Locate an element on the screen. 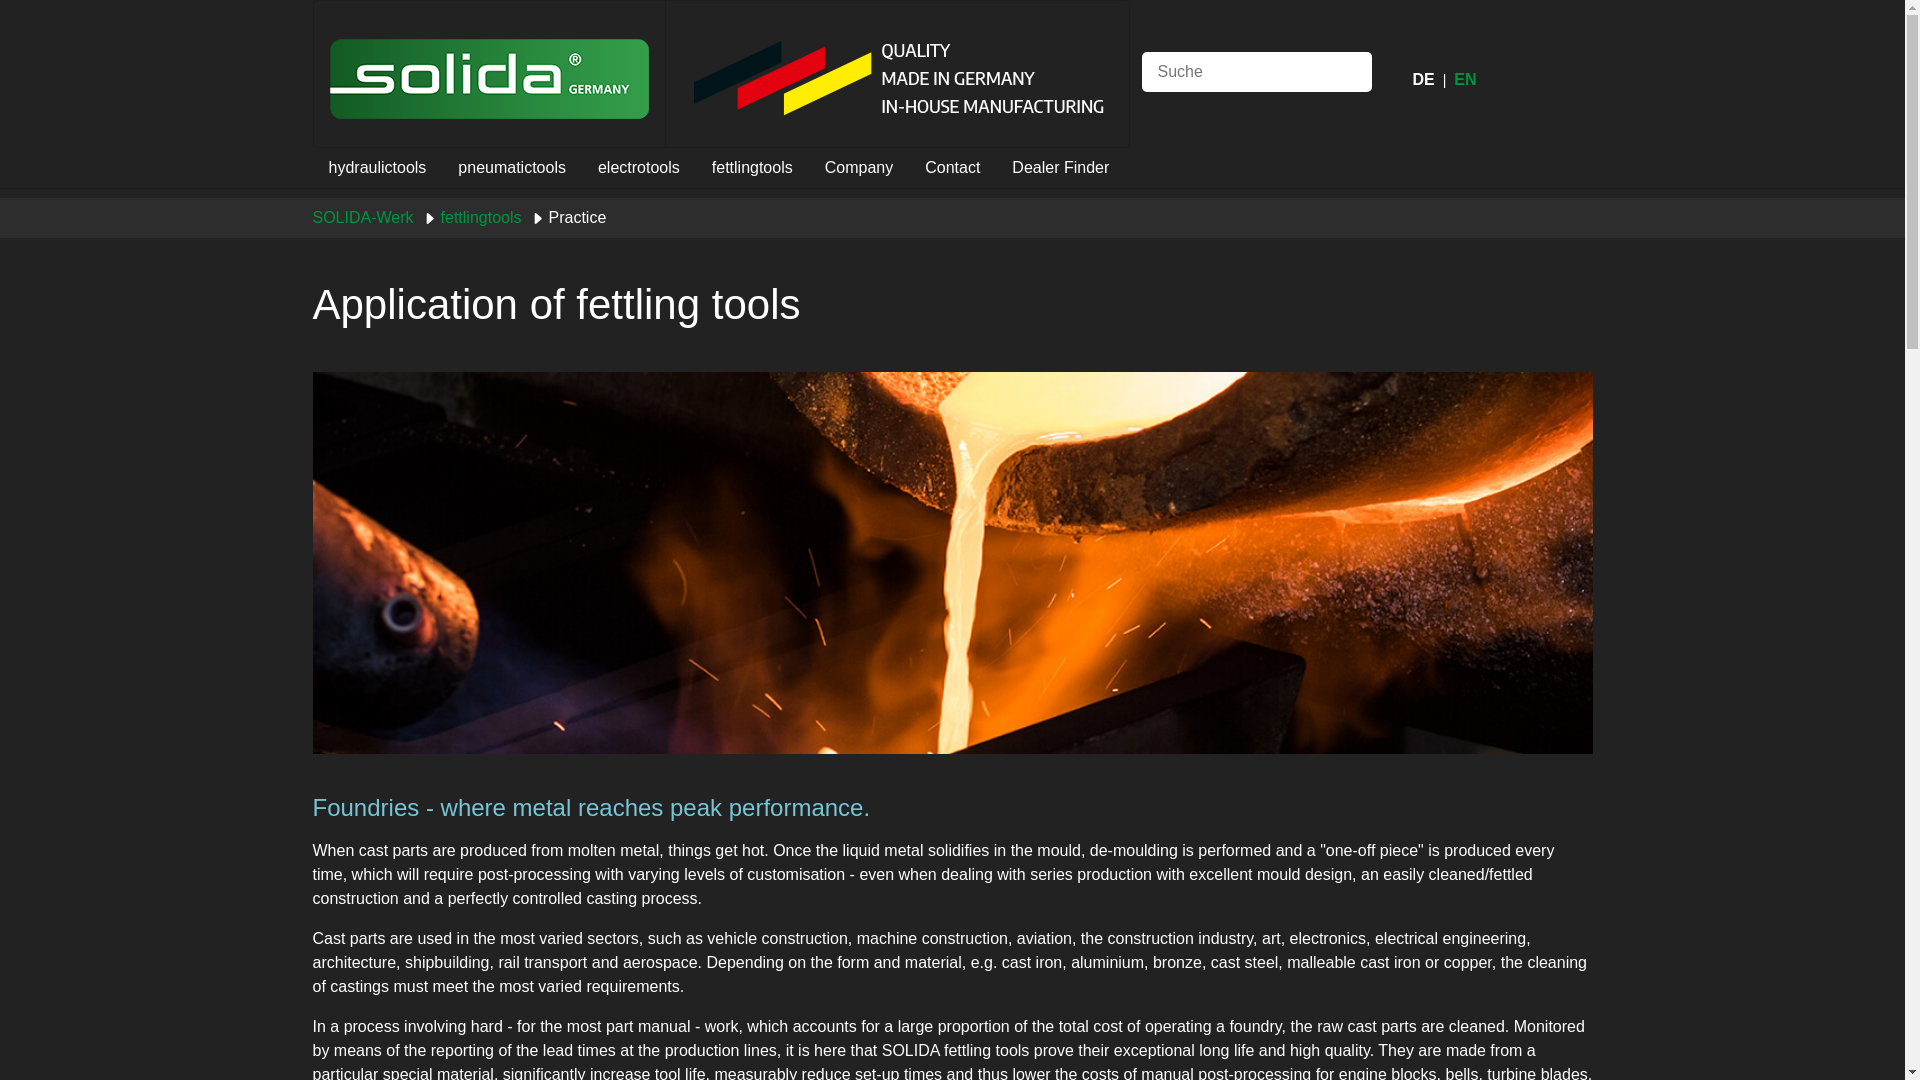 This screenshot has width=1920, height=1080. hydraulictools is located at coordinates (376, 167).